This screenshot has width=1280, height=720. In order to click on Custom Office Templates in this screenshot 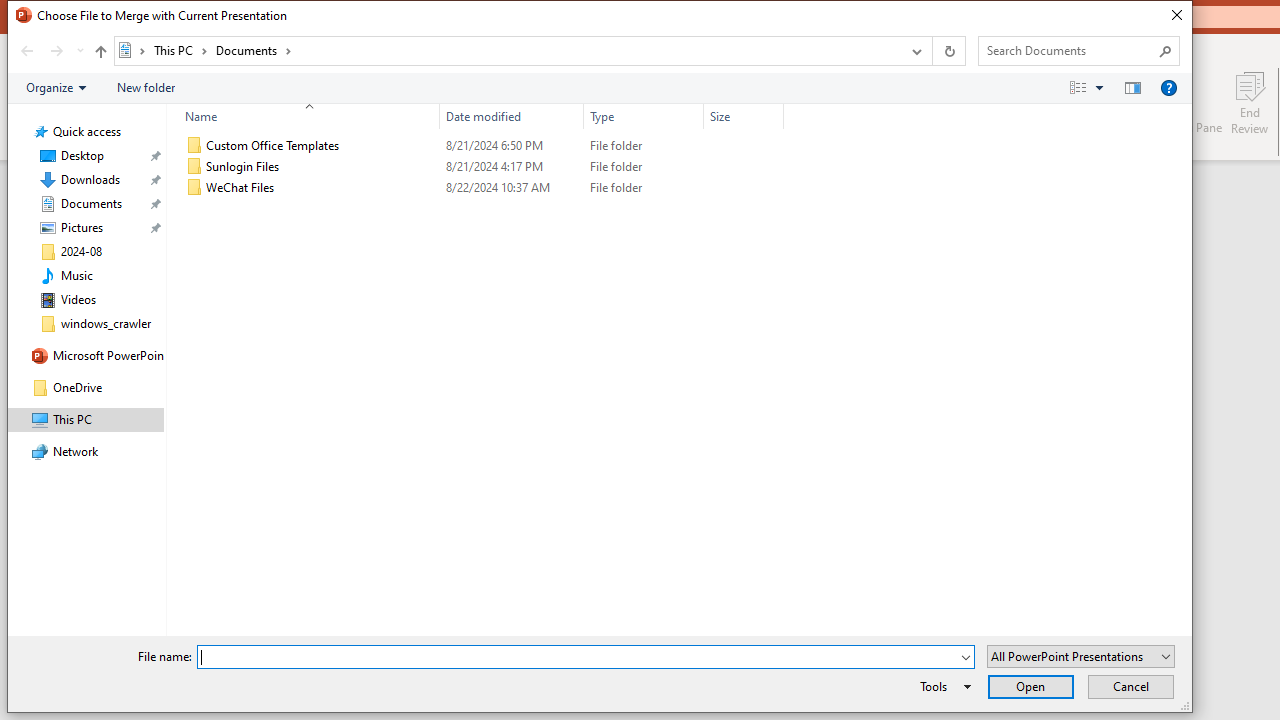, I will do `click(480, 146)`.